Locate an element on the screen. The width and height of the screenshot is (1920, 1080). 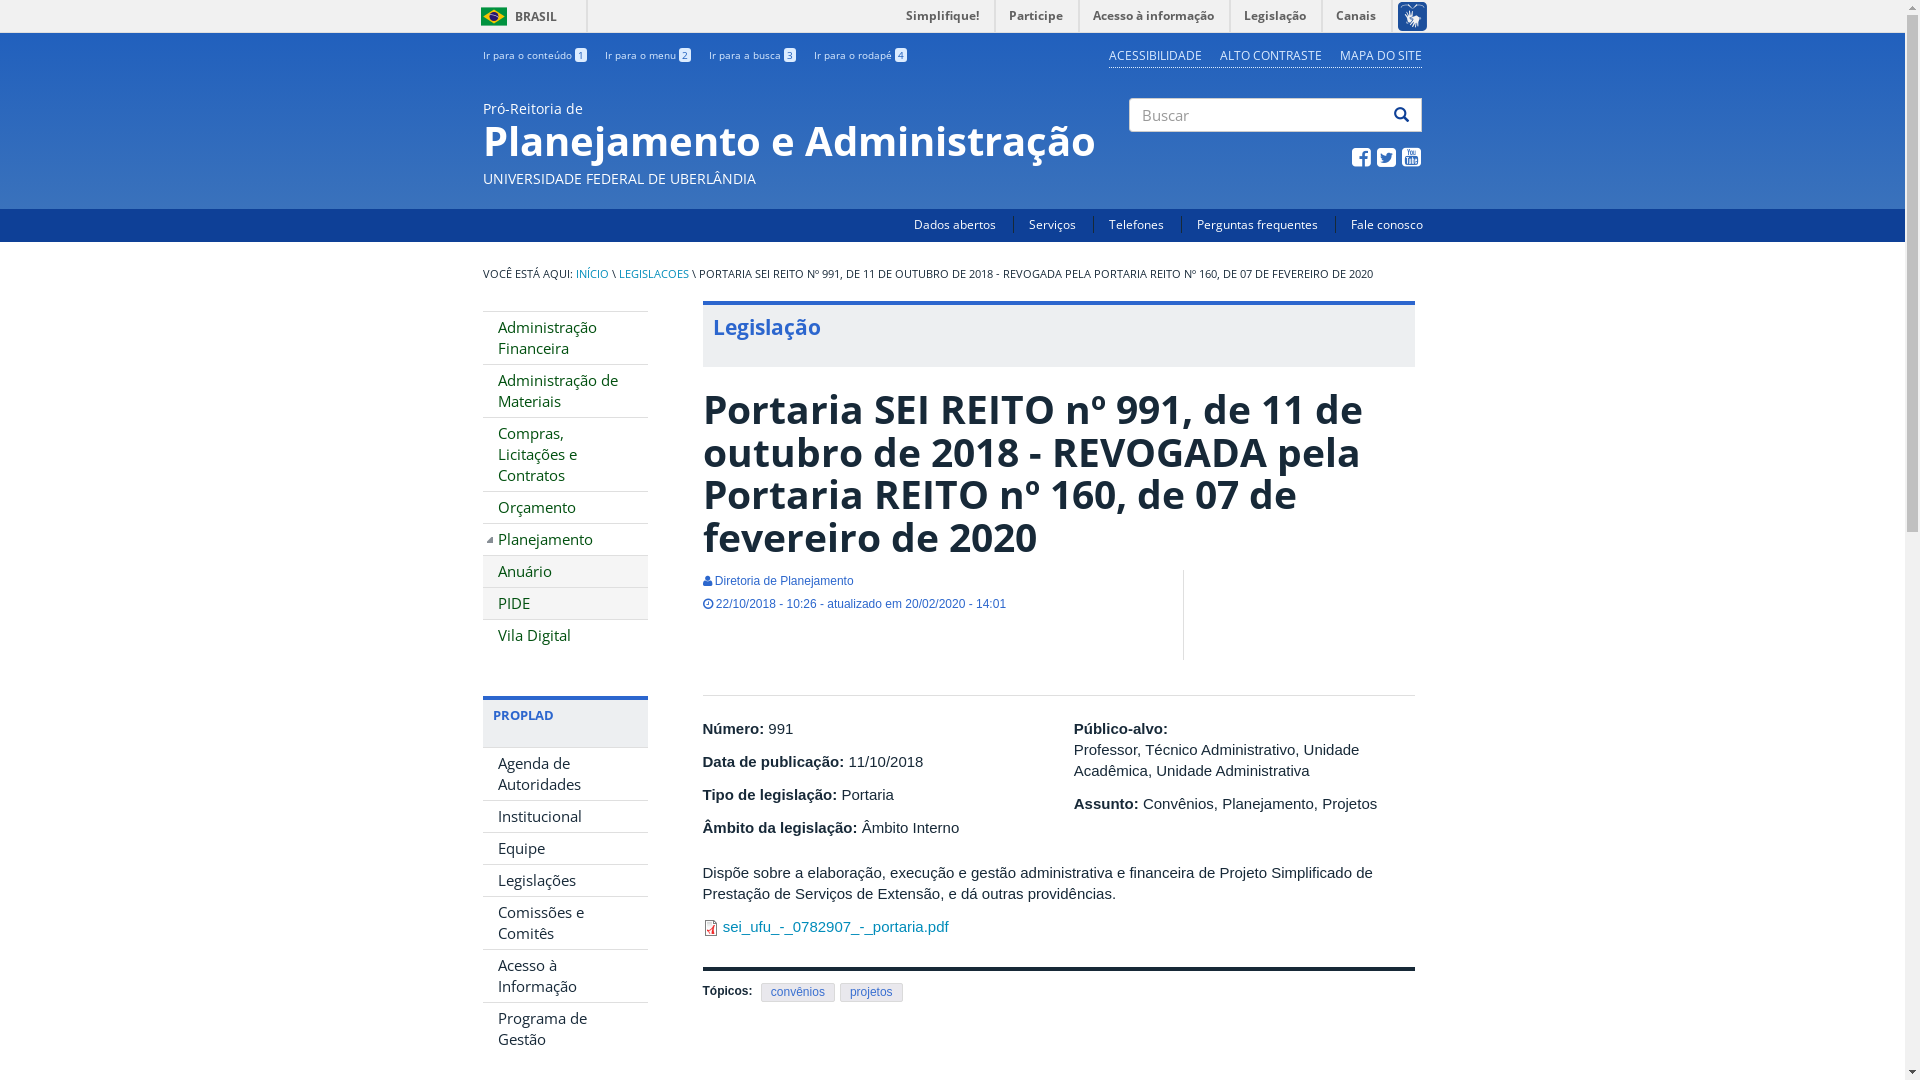
LEGISLACOES is located at coordinates (653, 274).